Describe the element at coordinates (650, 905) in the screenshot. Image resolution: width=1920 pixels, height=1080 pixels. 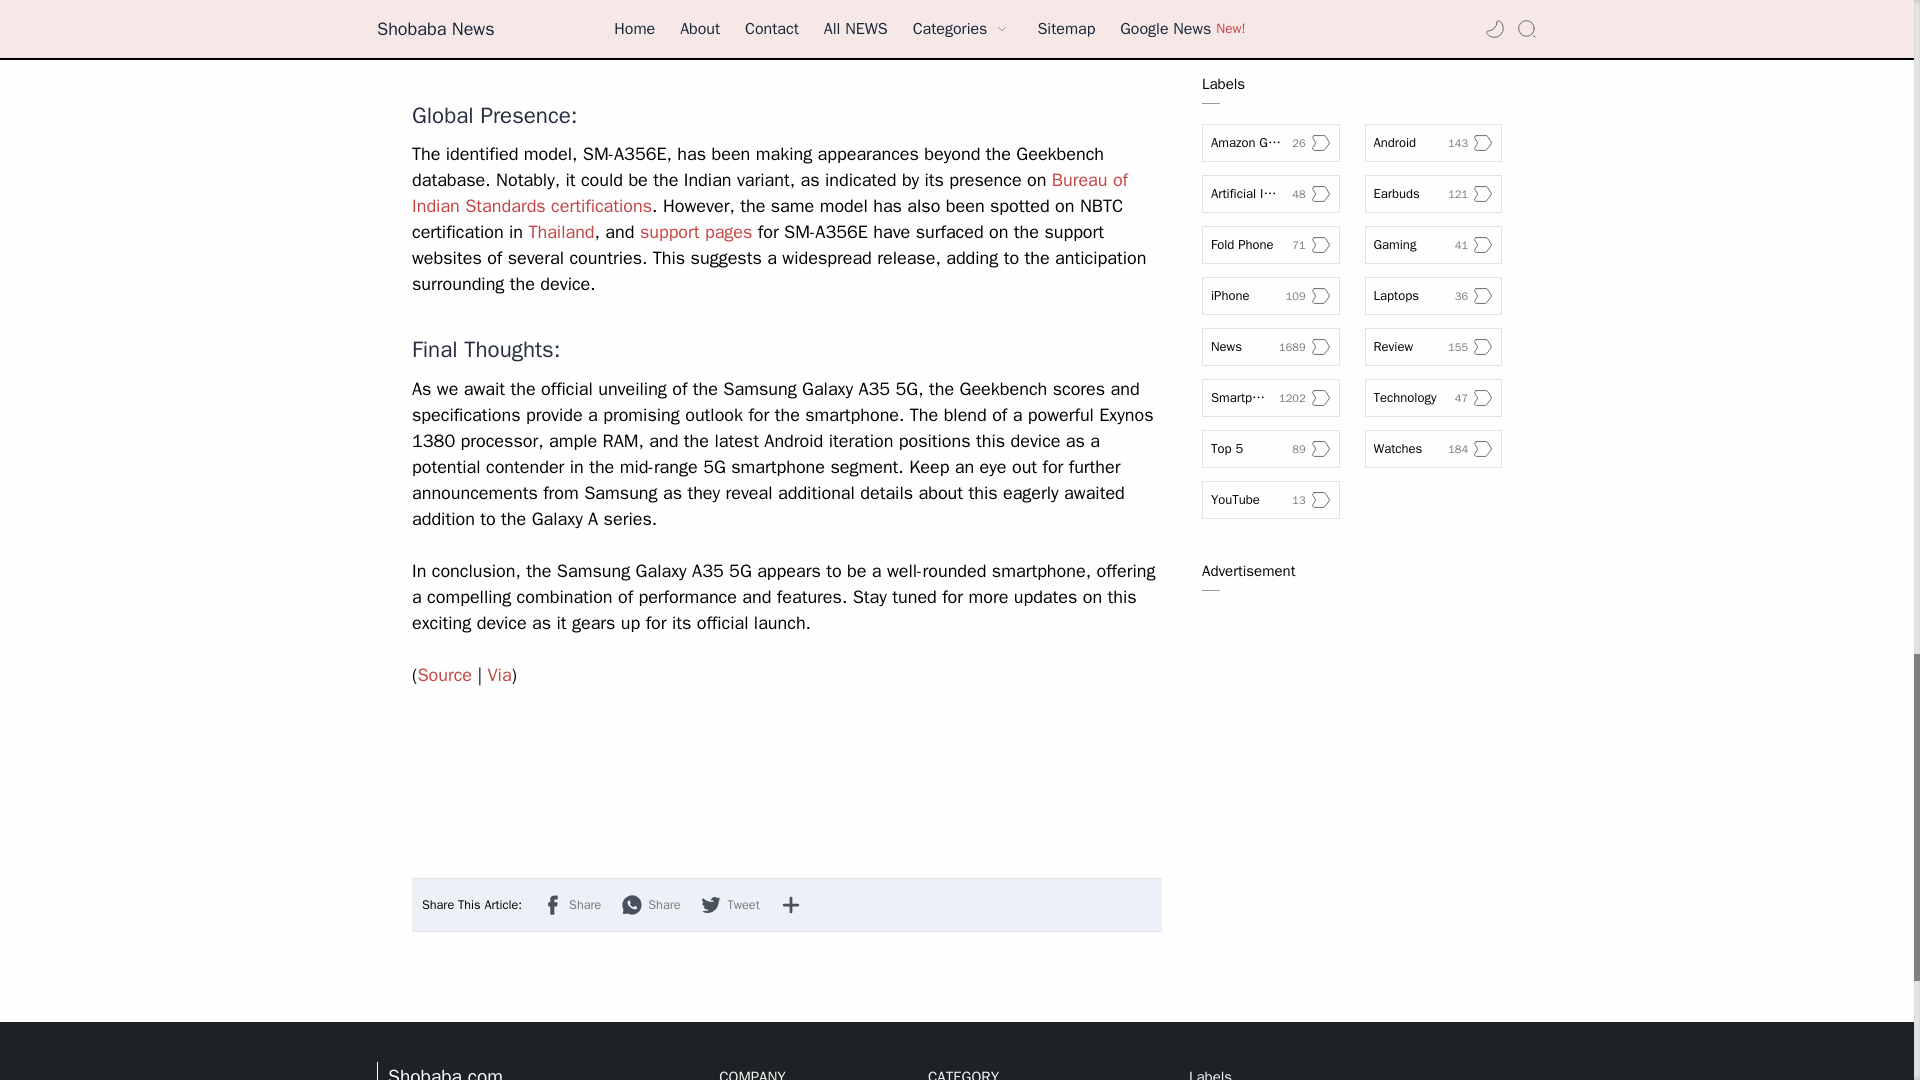
I see `Share to Whatsapp` at that location.